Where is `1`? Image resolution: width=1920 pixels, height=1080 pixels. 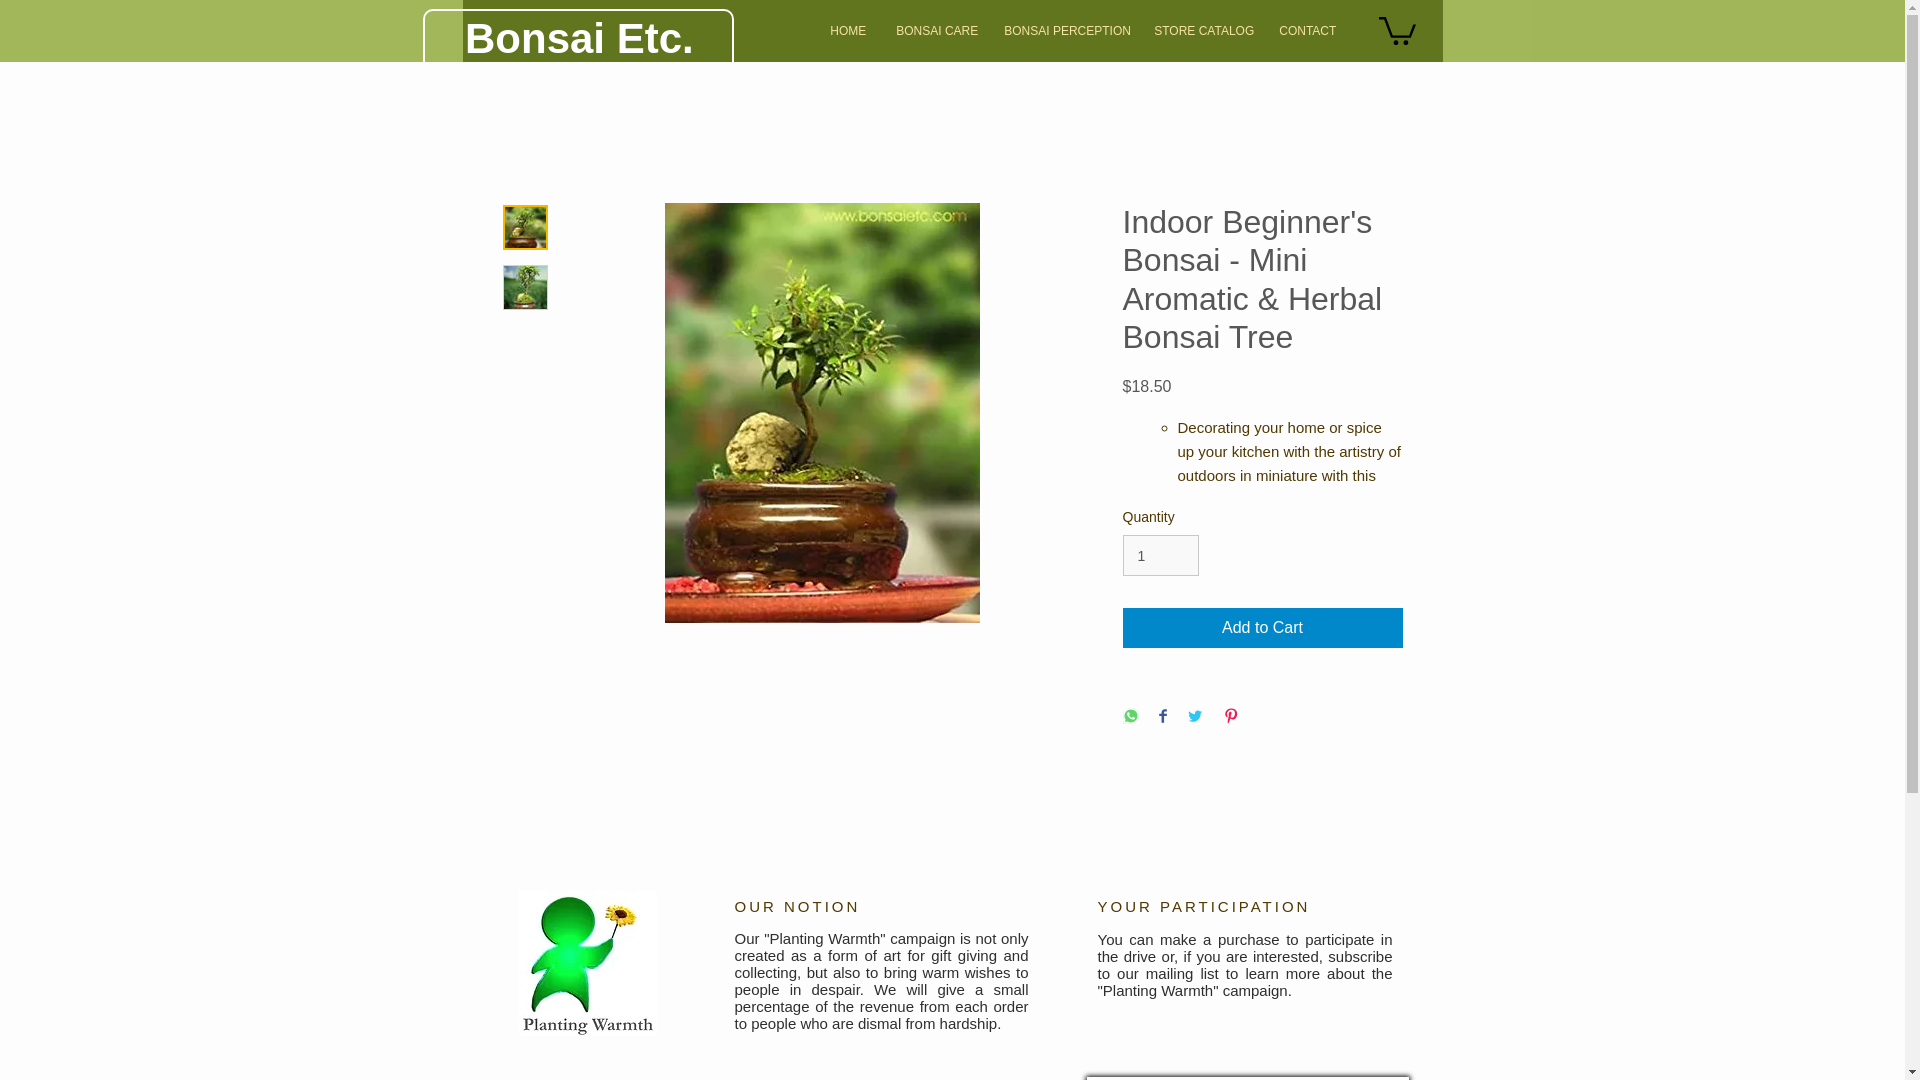
1 is located at coordinates (1160, 554).